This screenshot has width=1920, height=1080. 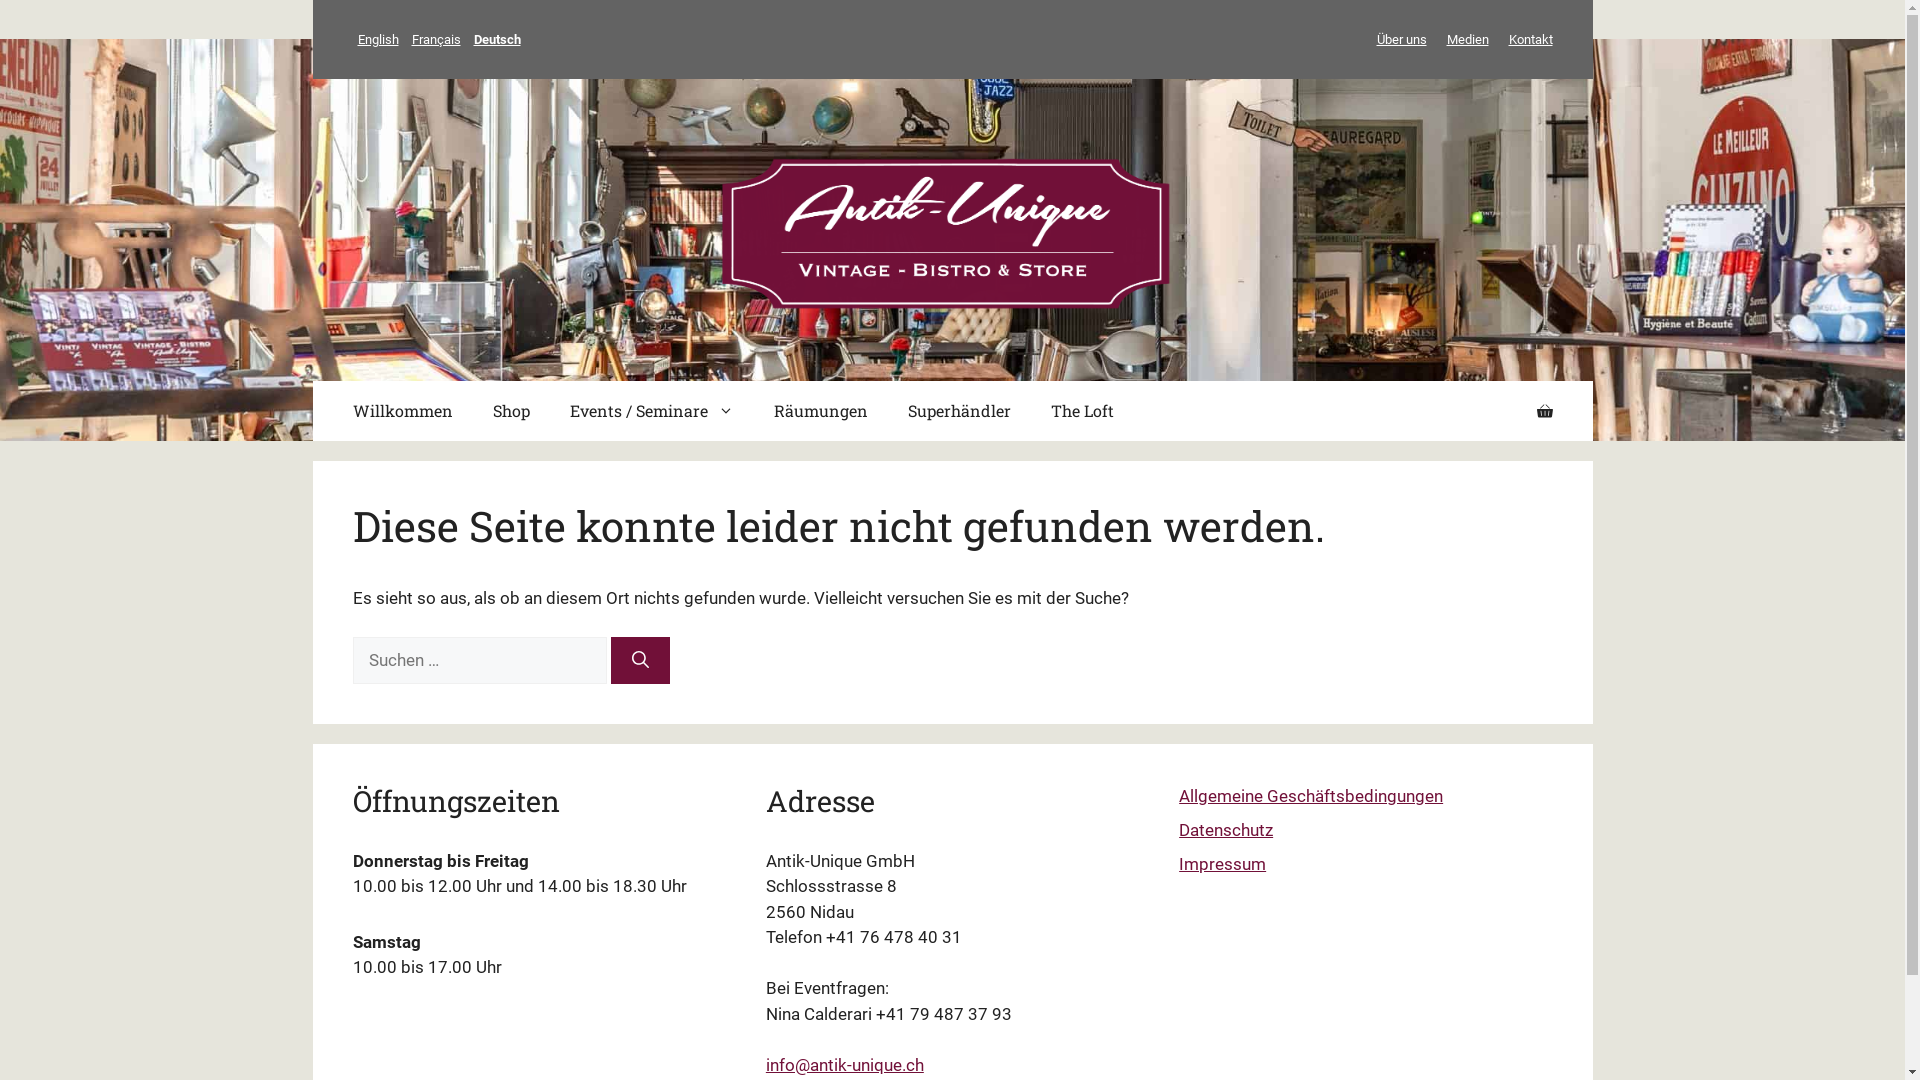 What do you see at coordinates (496, 40) in the screenshot?
I see `Deutsch` at bounding box center [496, 40].